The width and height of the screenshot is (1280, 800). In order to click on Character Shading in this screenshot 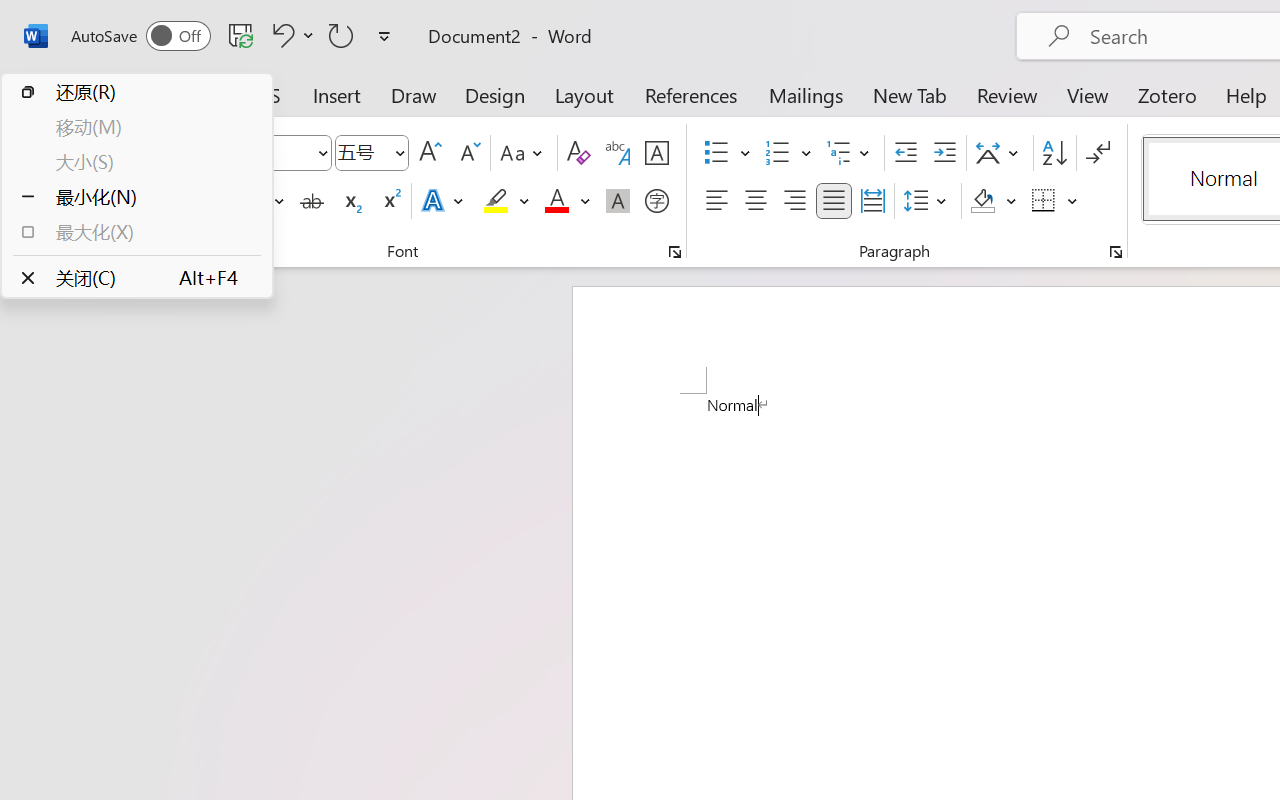, I will do `click(618, 201)`.